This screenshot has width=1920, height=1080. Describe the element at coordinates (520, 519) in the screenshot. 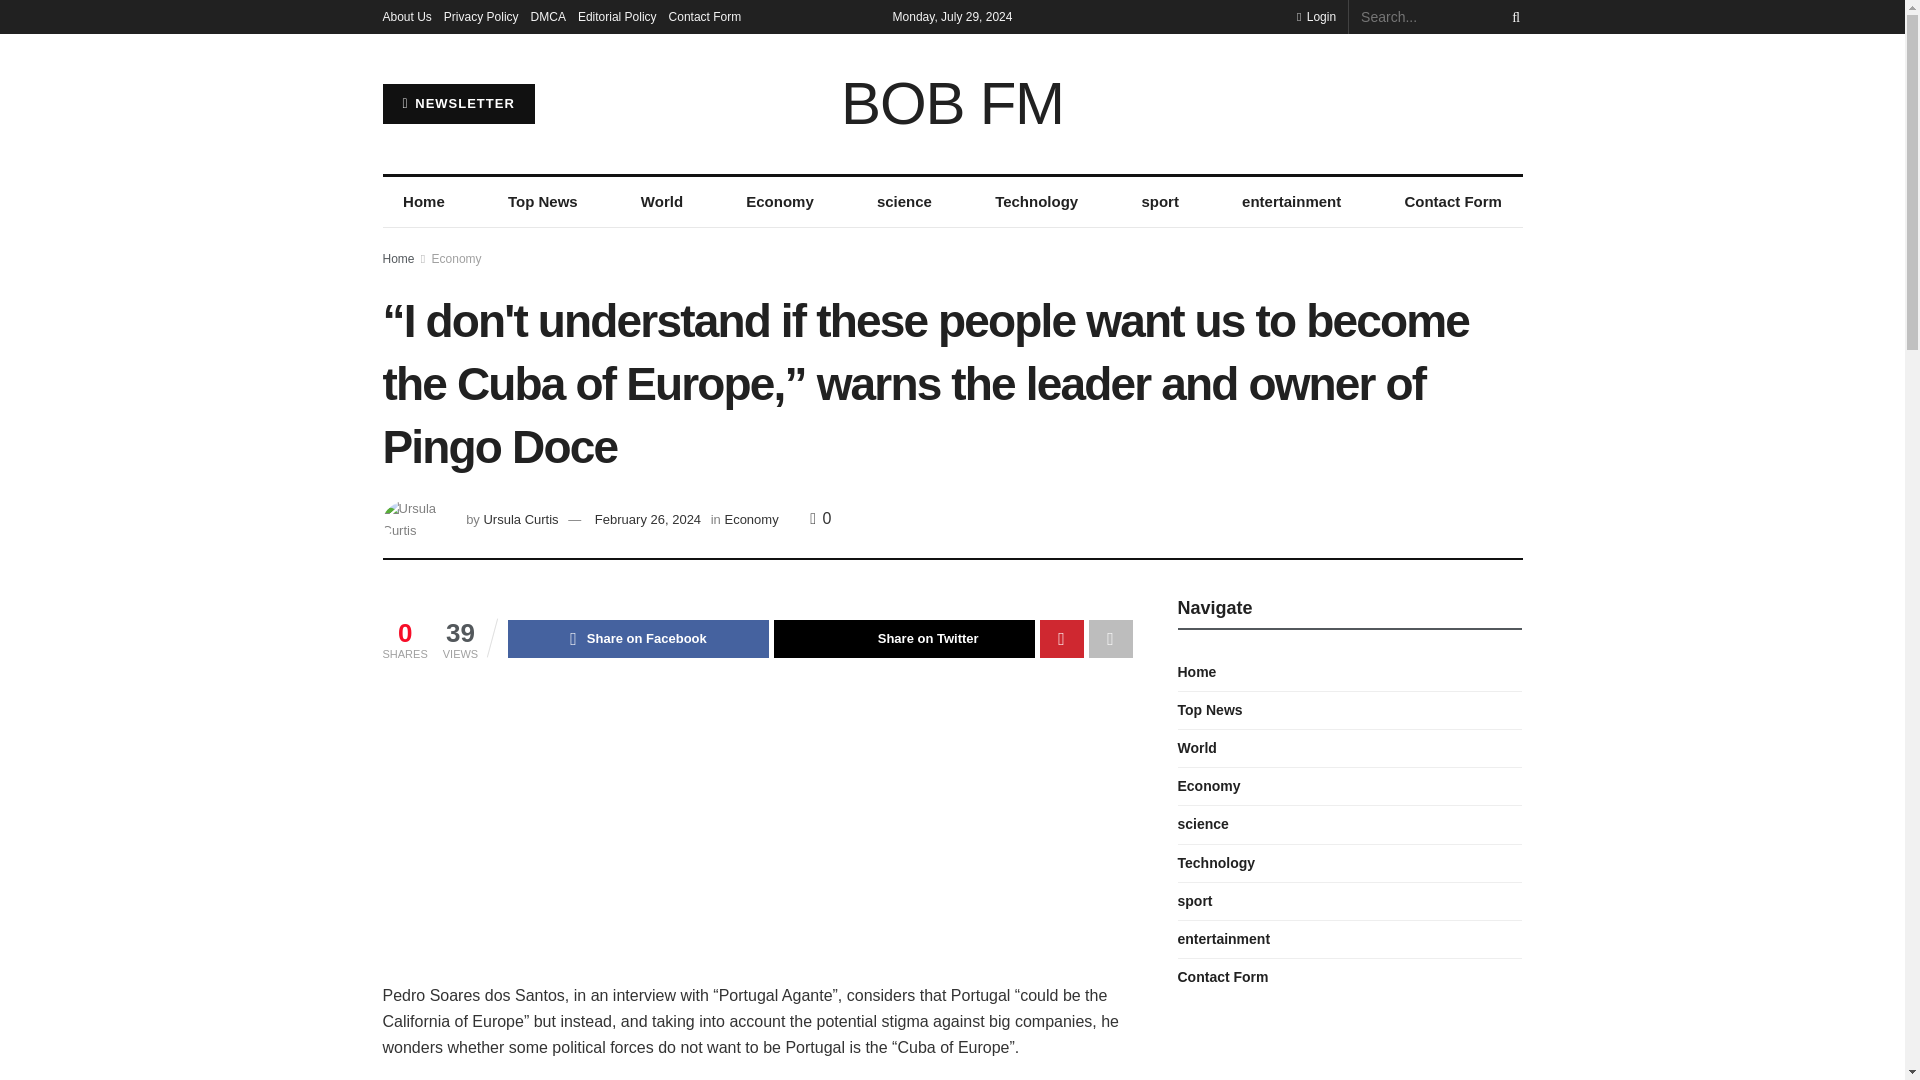

I see `Ursula Curtis` at that location.